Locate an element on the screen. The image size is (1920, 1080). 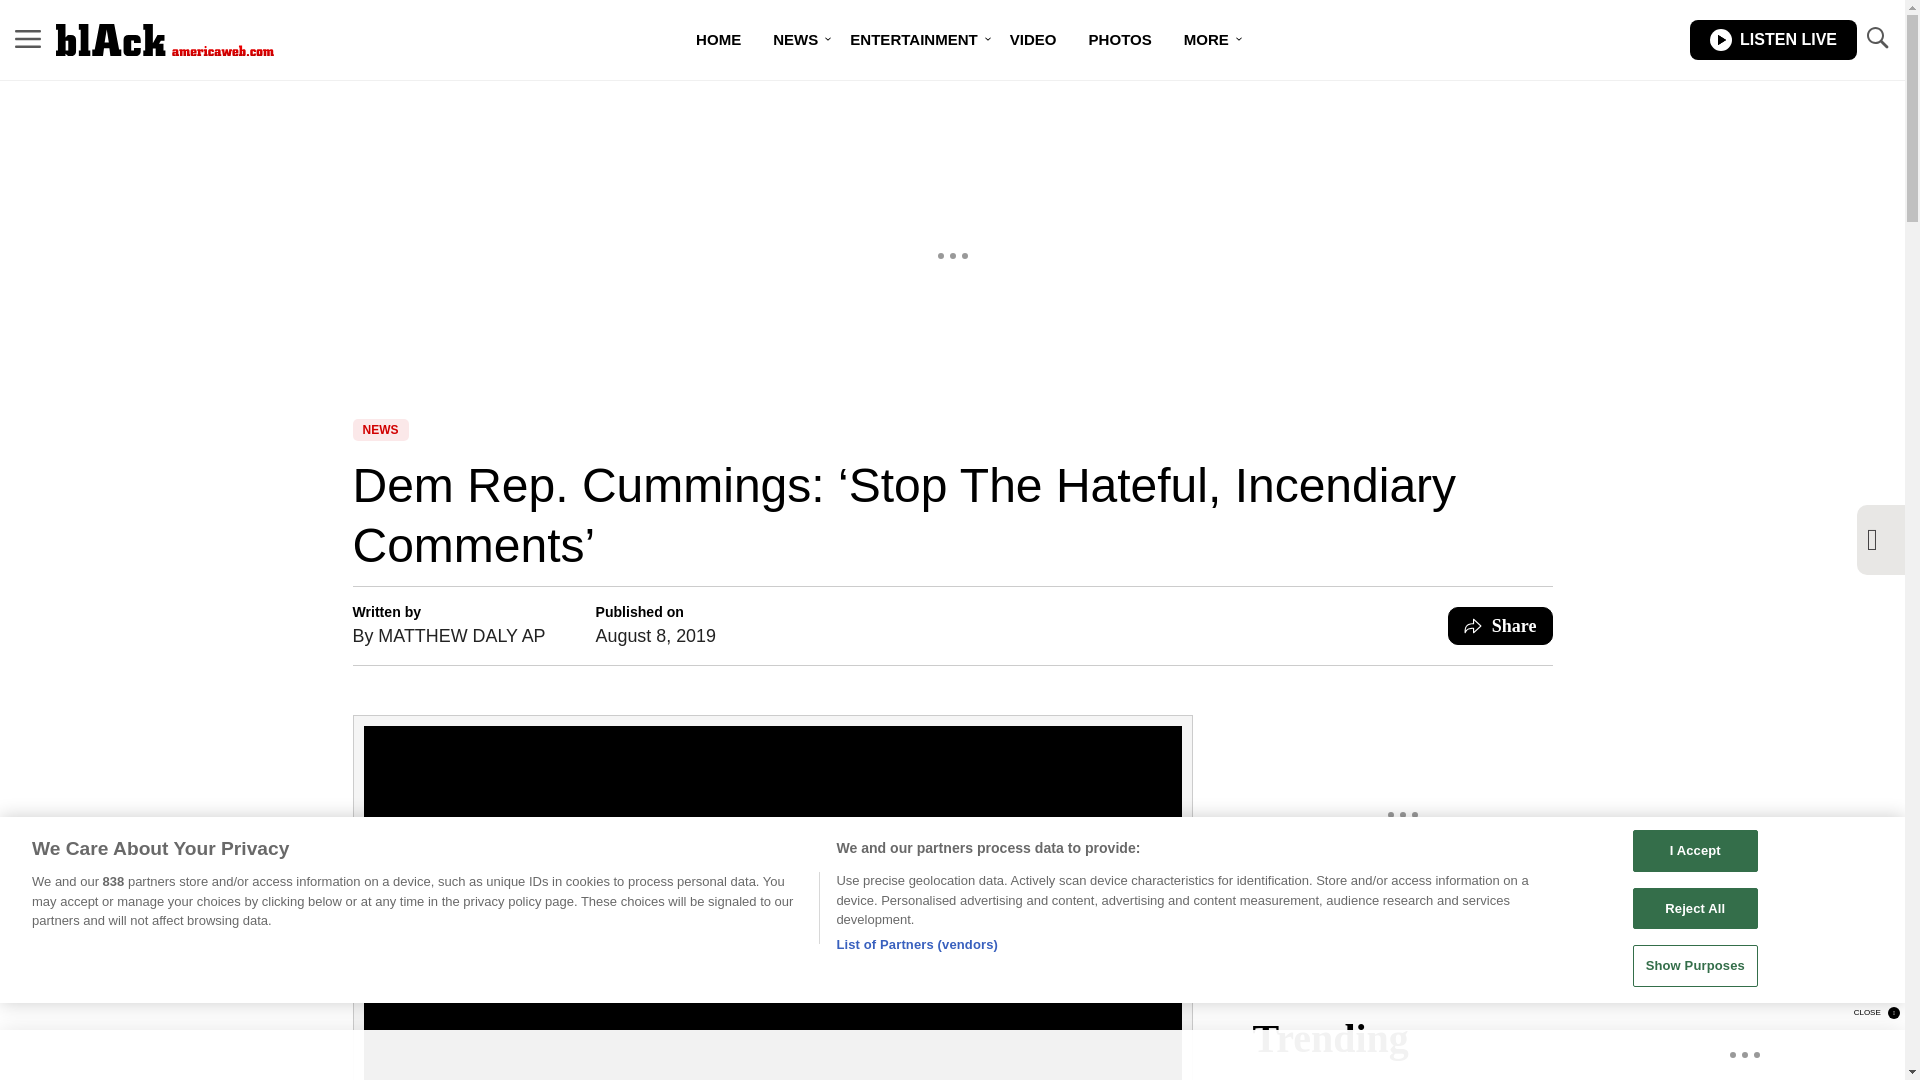
By MATTHEW DALY AP is located at coordinates (448, 636).